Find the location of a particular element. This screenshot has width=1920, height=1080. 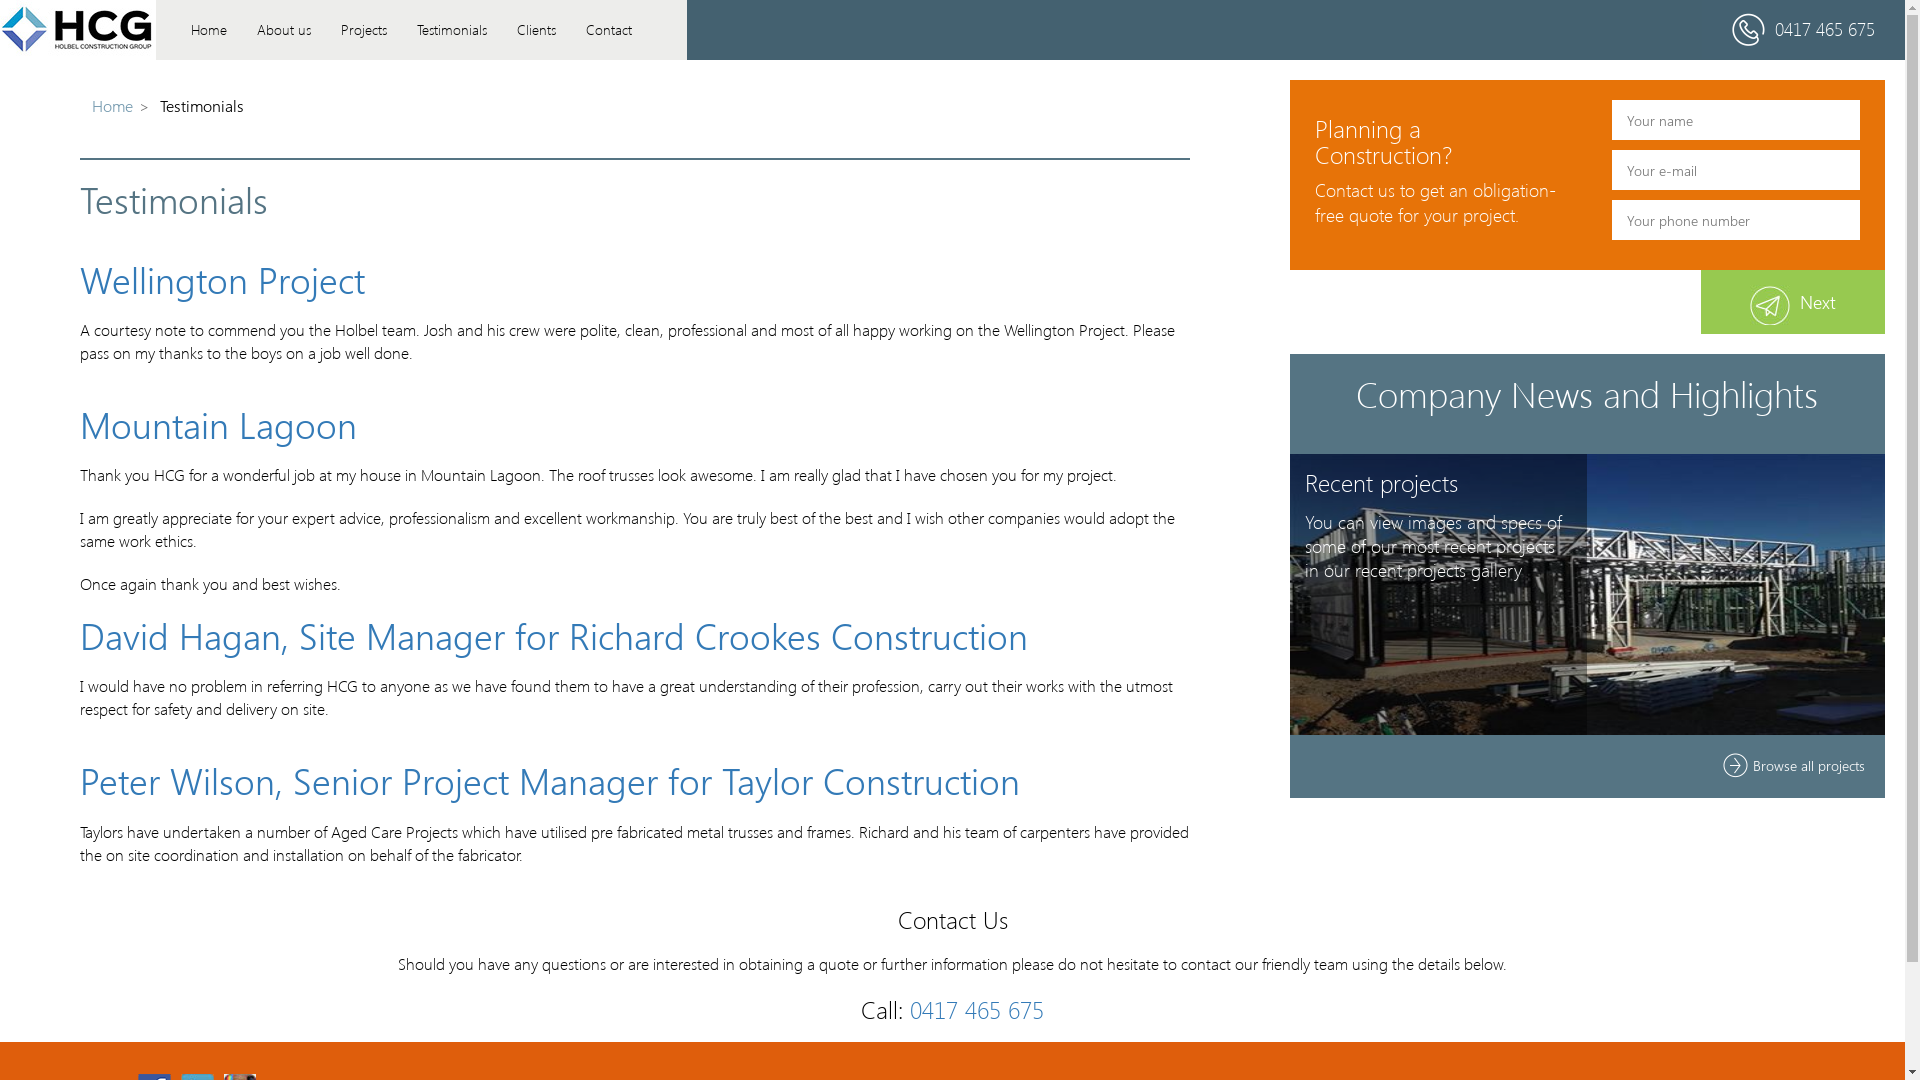

Next is located at coordinates (1793, 302).